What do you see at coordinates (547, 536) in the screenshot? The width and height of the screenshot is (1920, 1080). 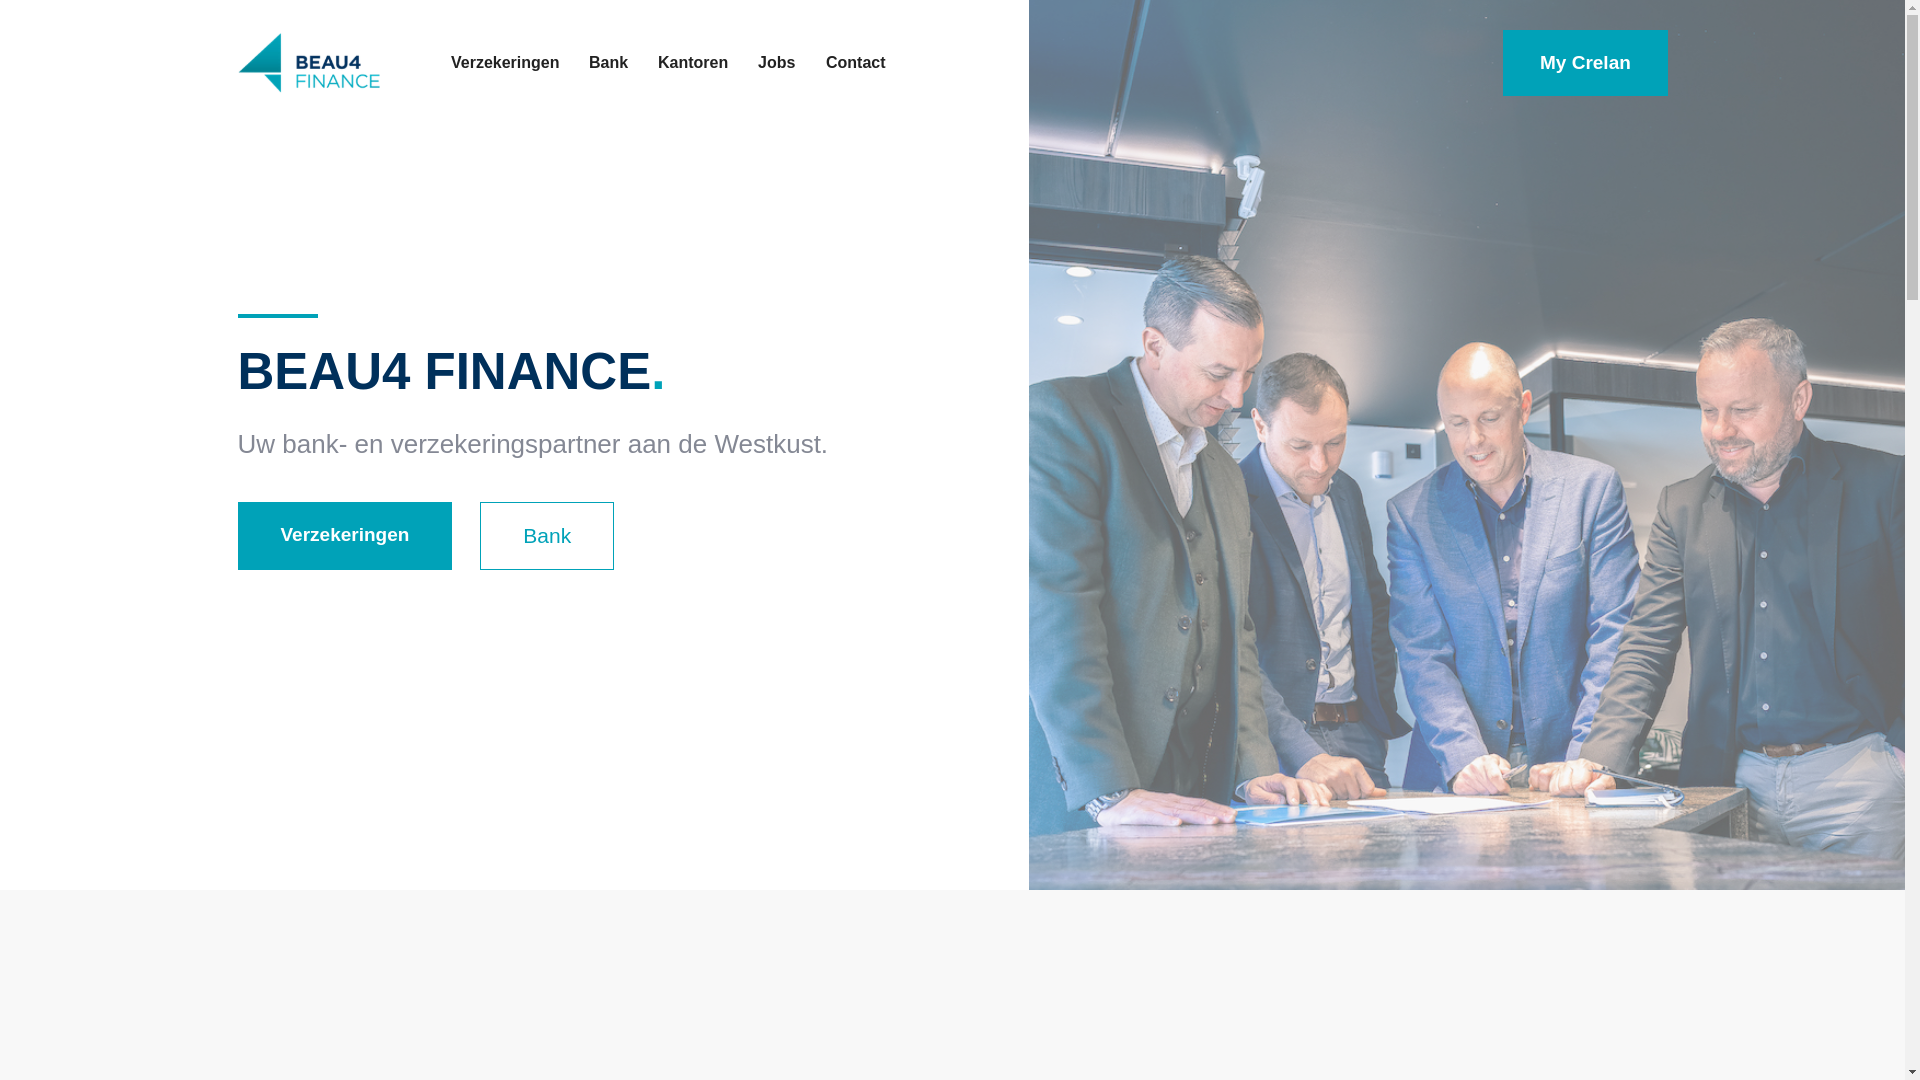 I see `Bank` at bounding box center [547, 536].